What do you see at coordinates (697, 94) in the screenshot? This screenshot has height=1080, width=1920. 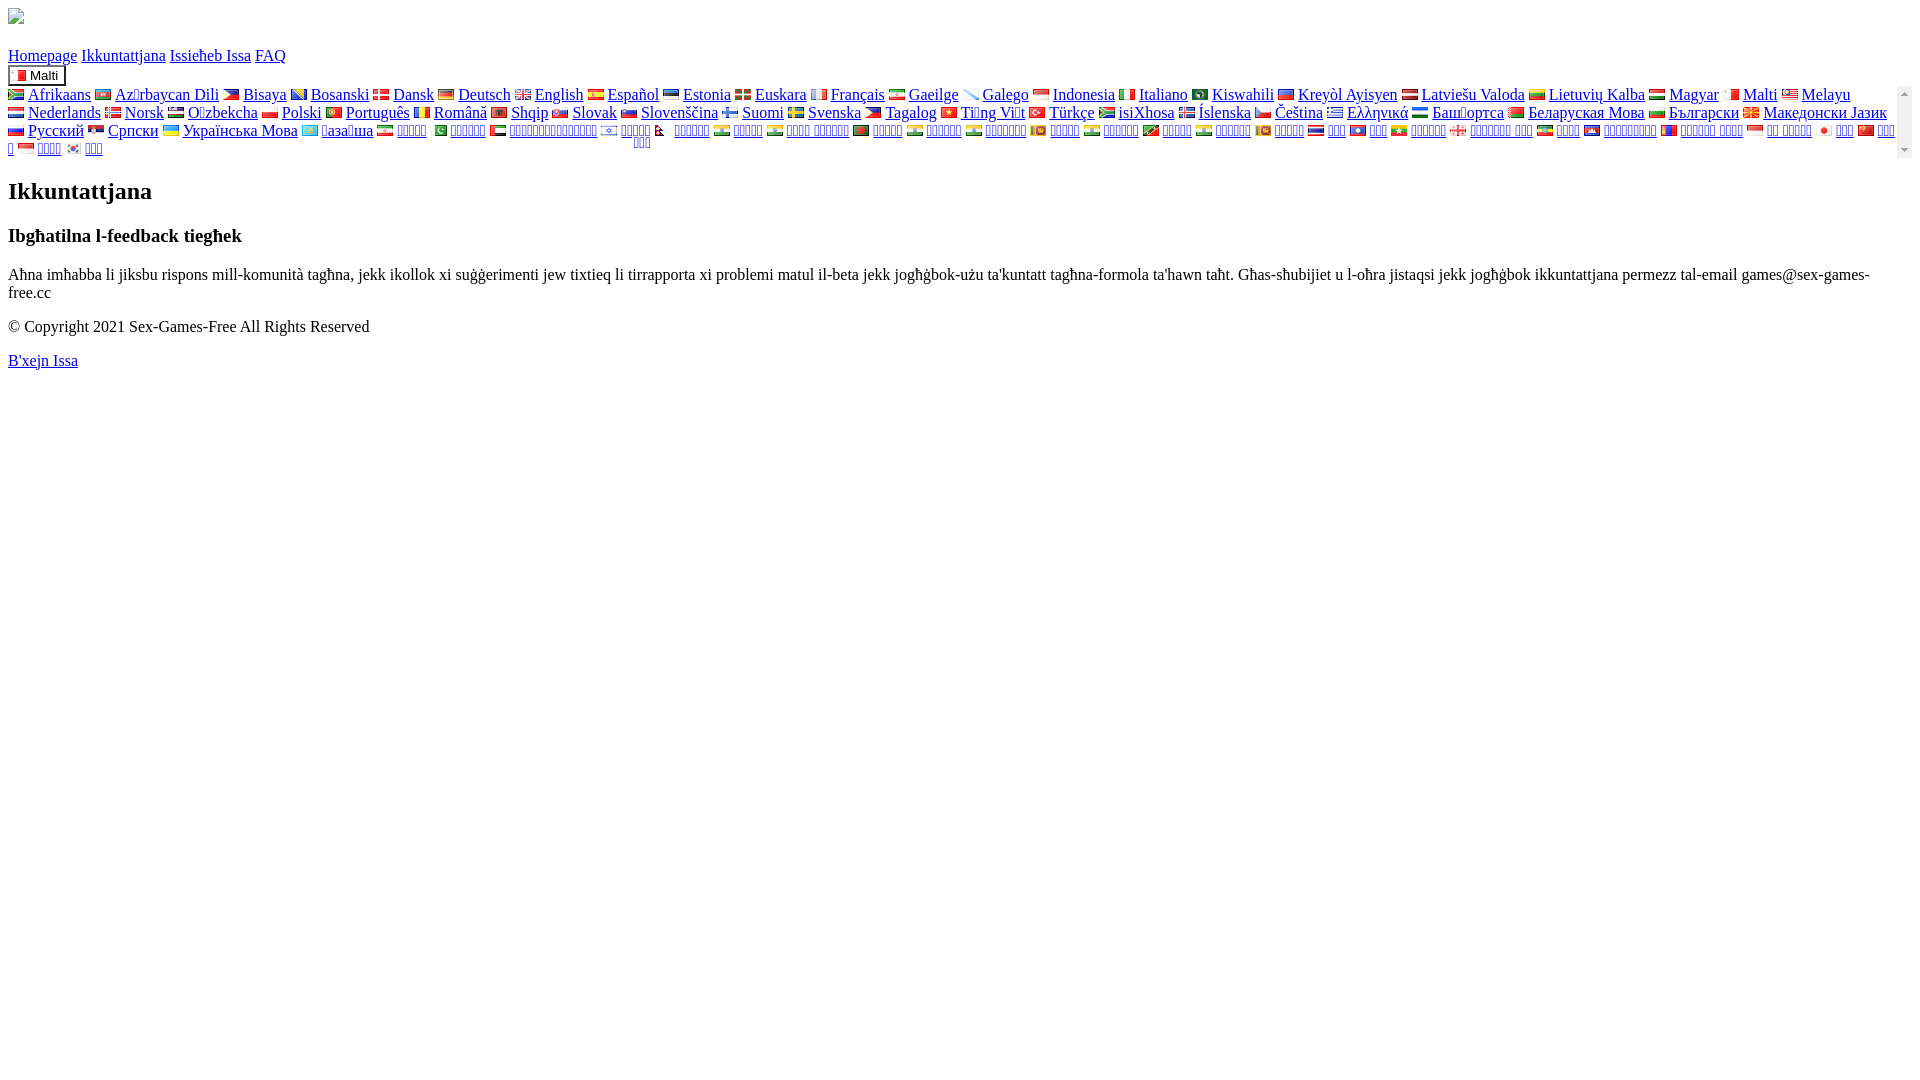 I see `Estonia` at bounding box center [697, 94].